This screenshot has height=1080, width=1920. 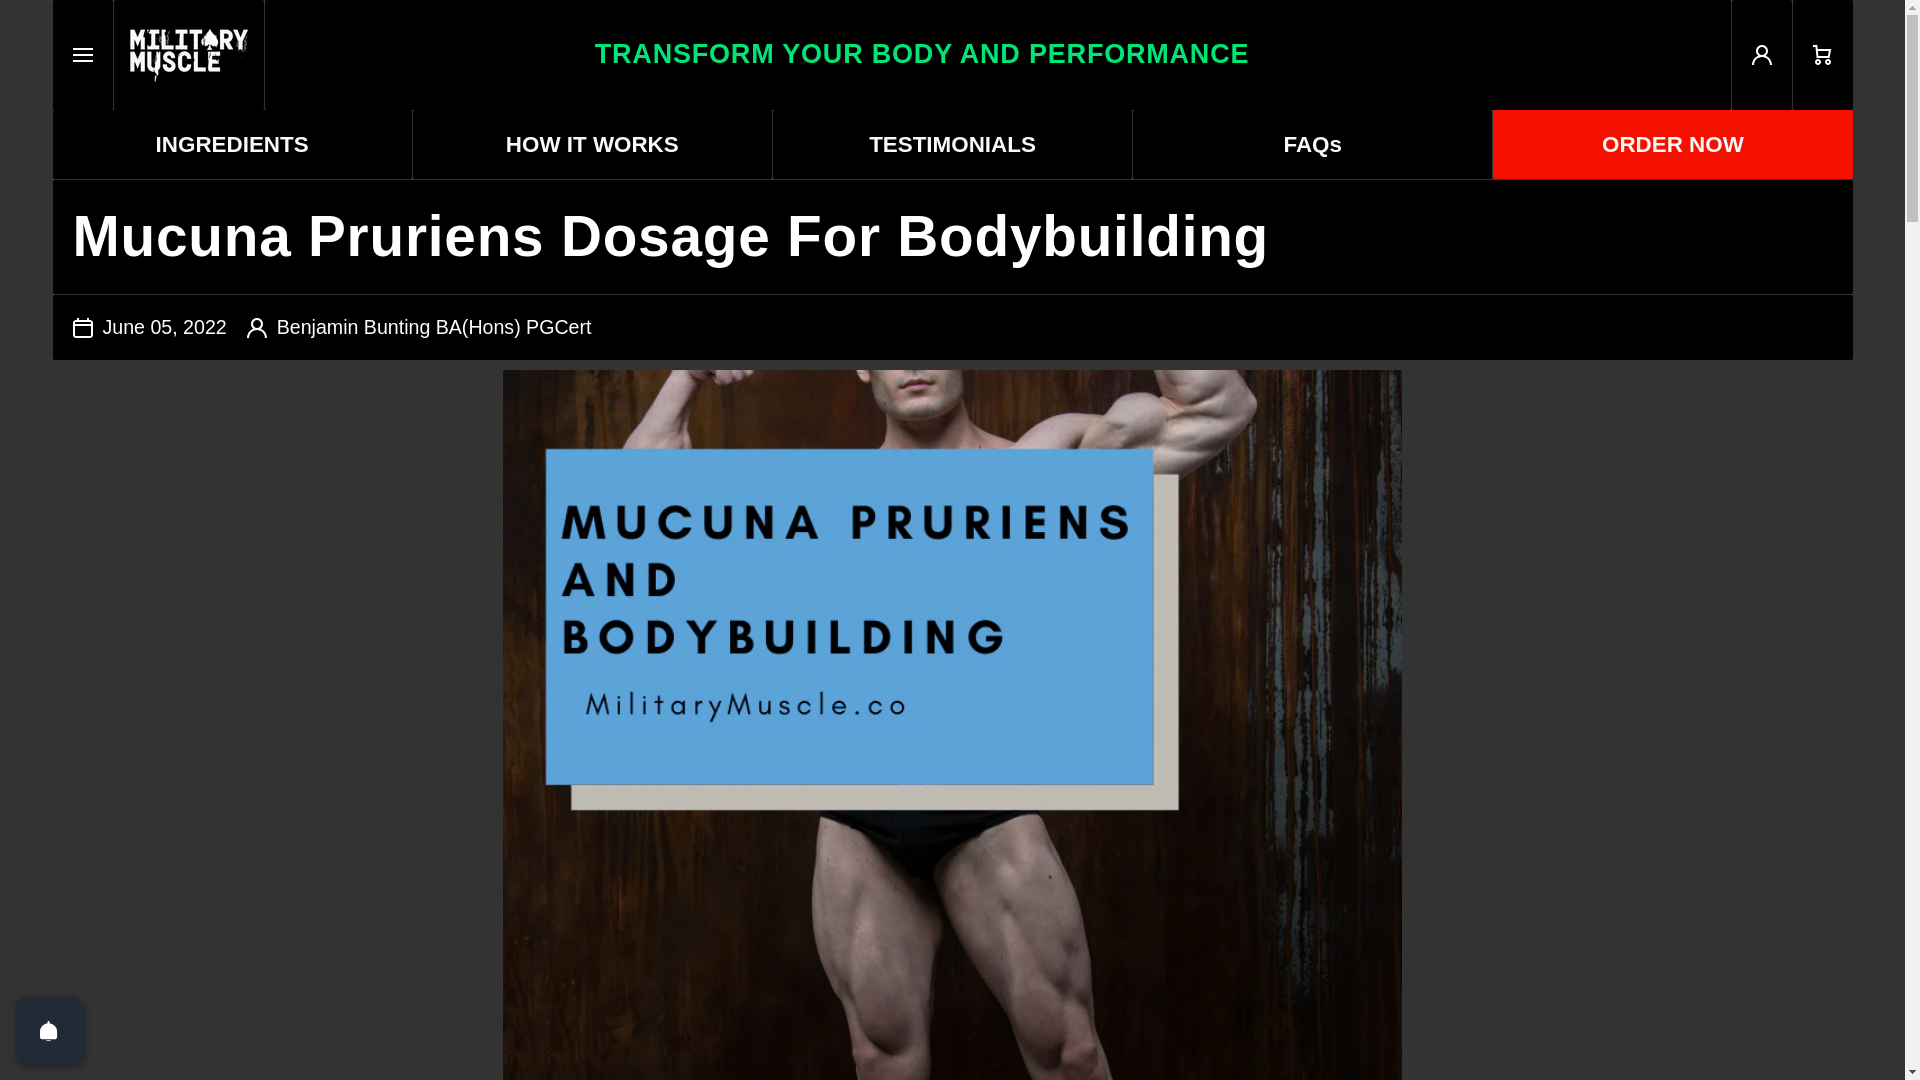 I want to click on INGREDIENTS, so click(x=230, y=144).